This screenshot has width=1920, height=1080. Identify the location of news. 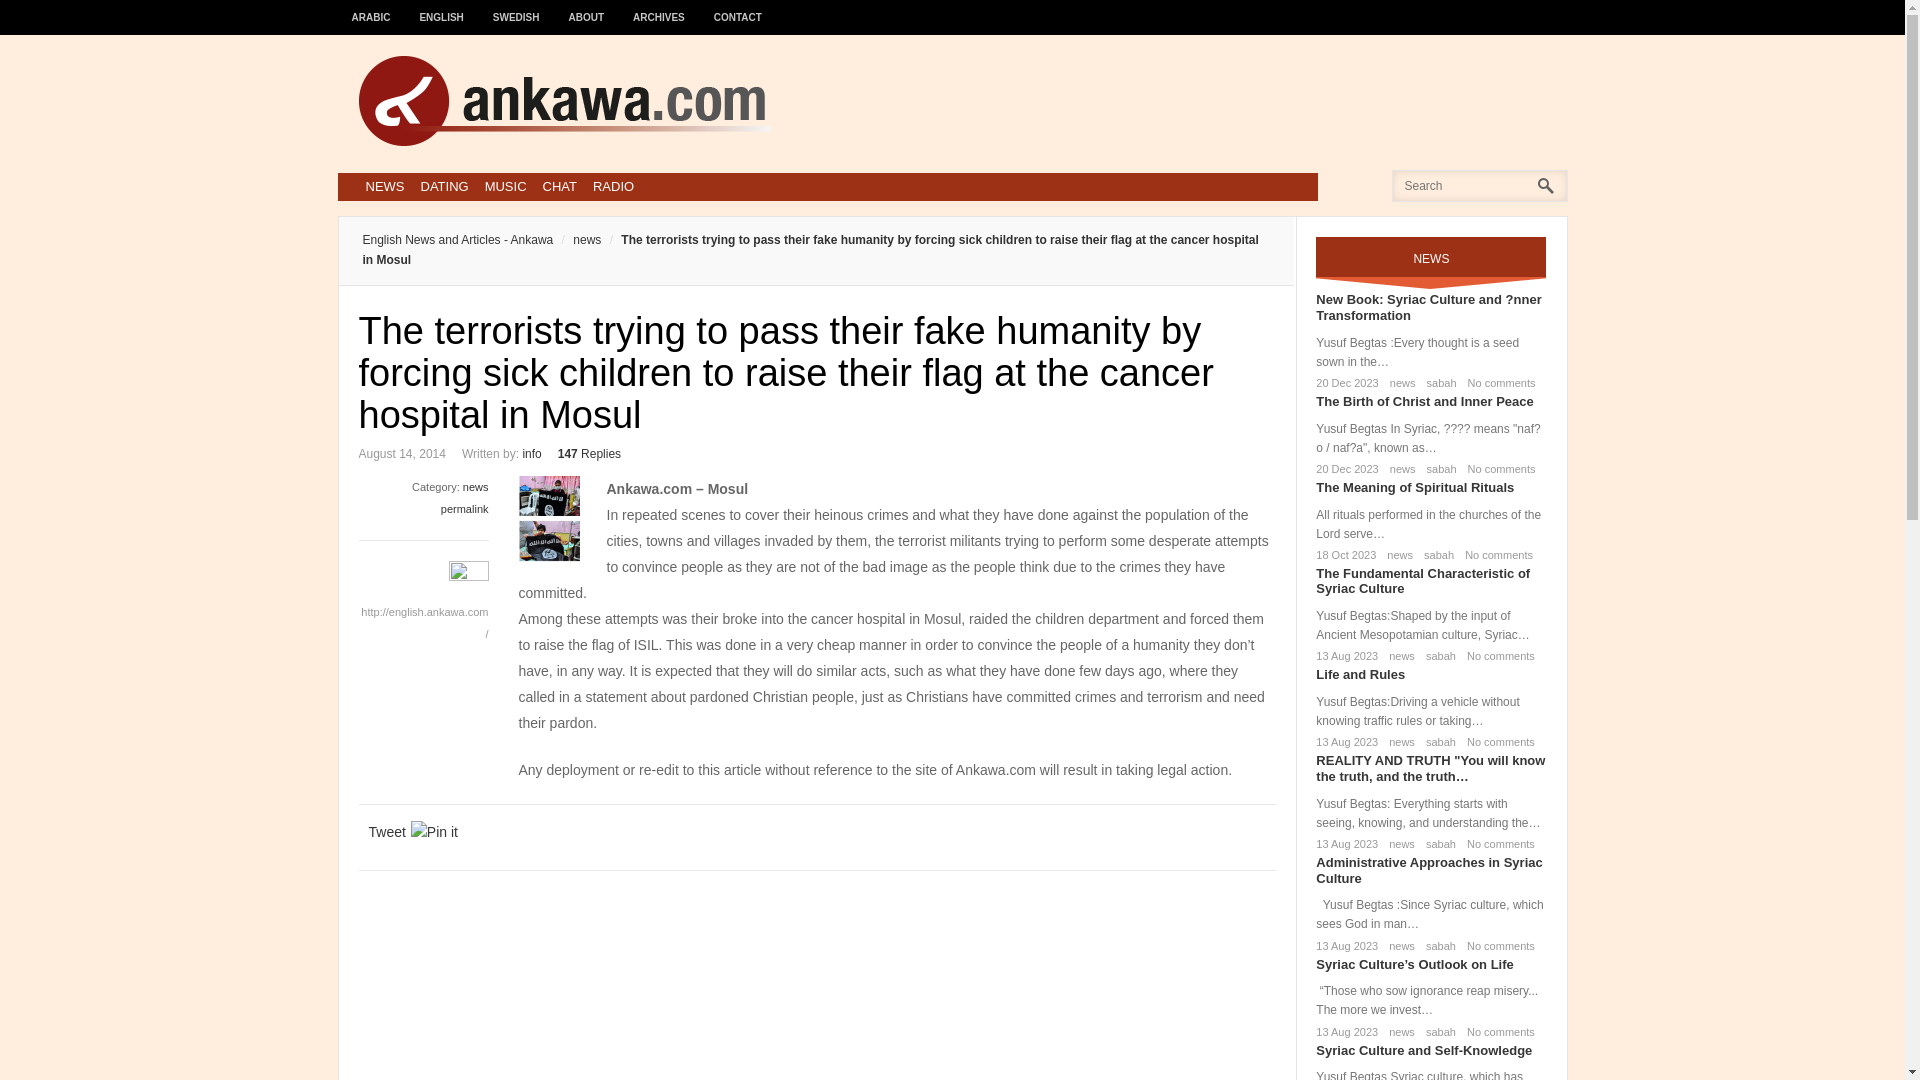
(1399, 382).